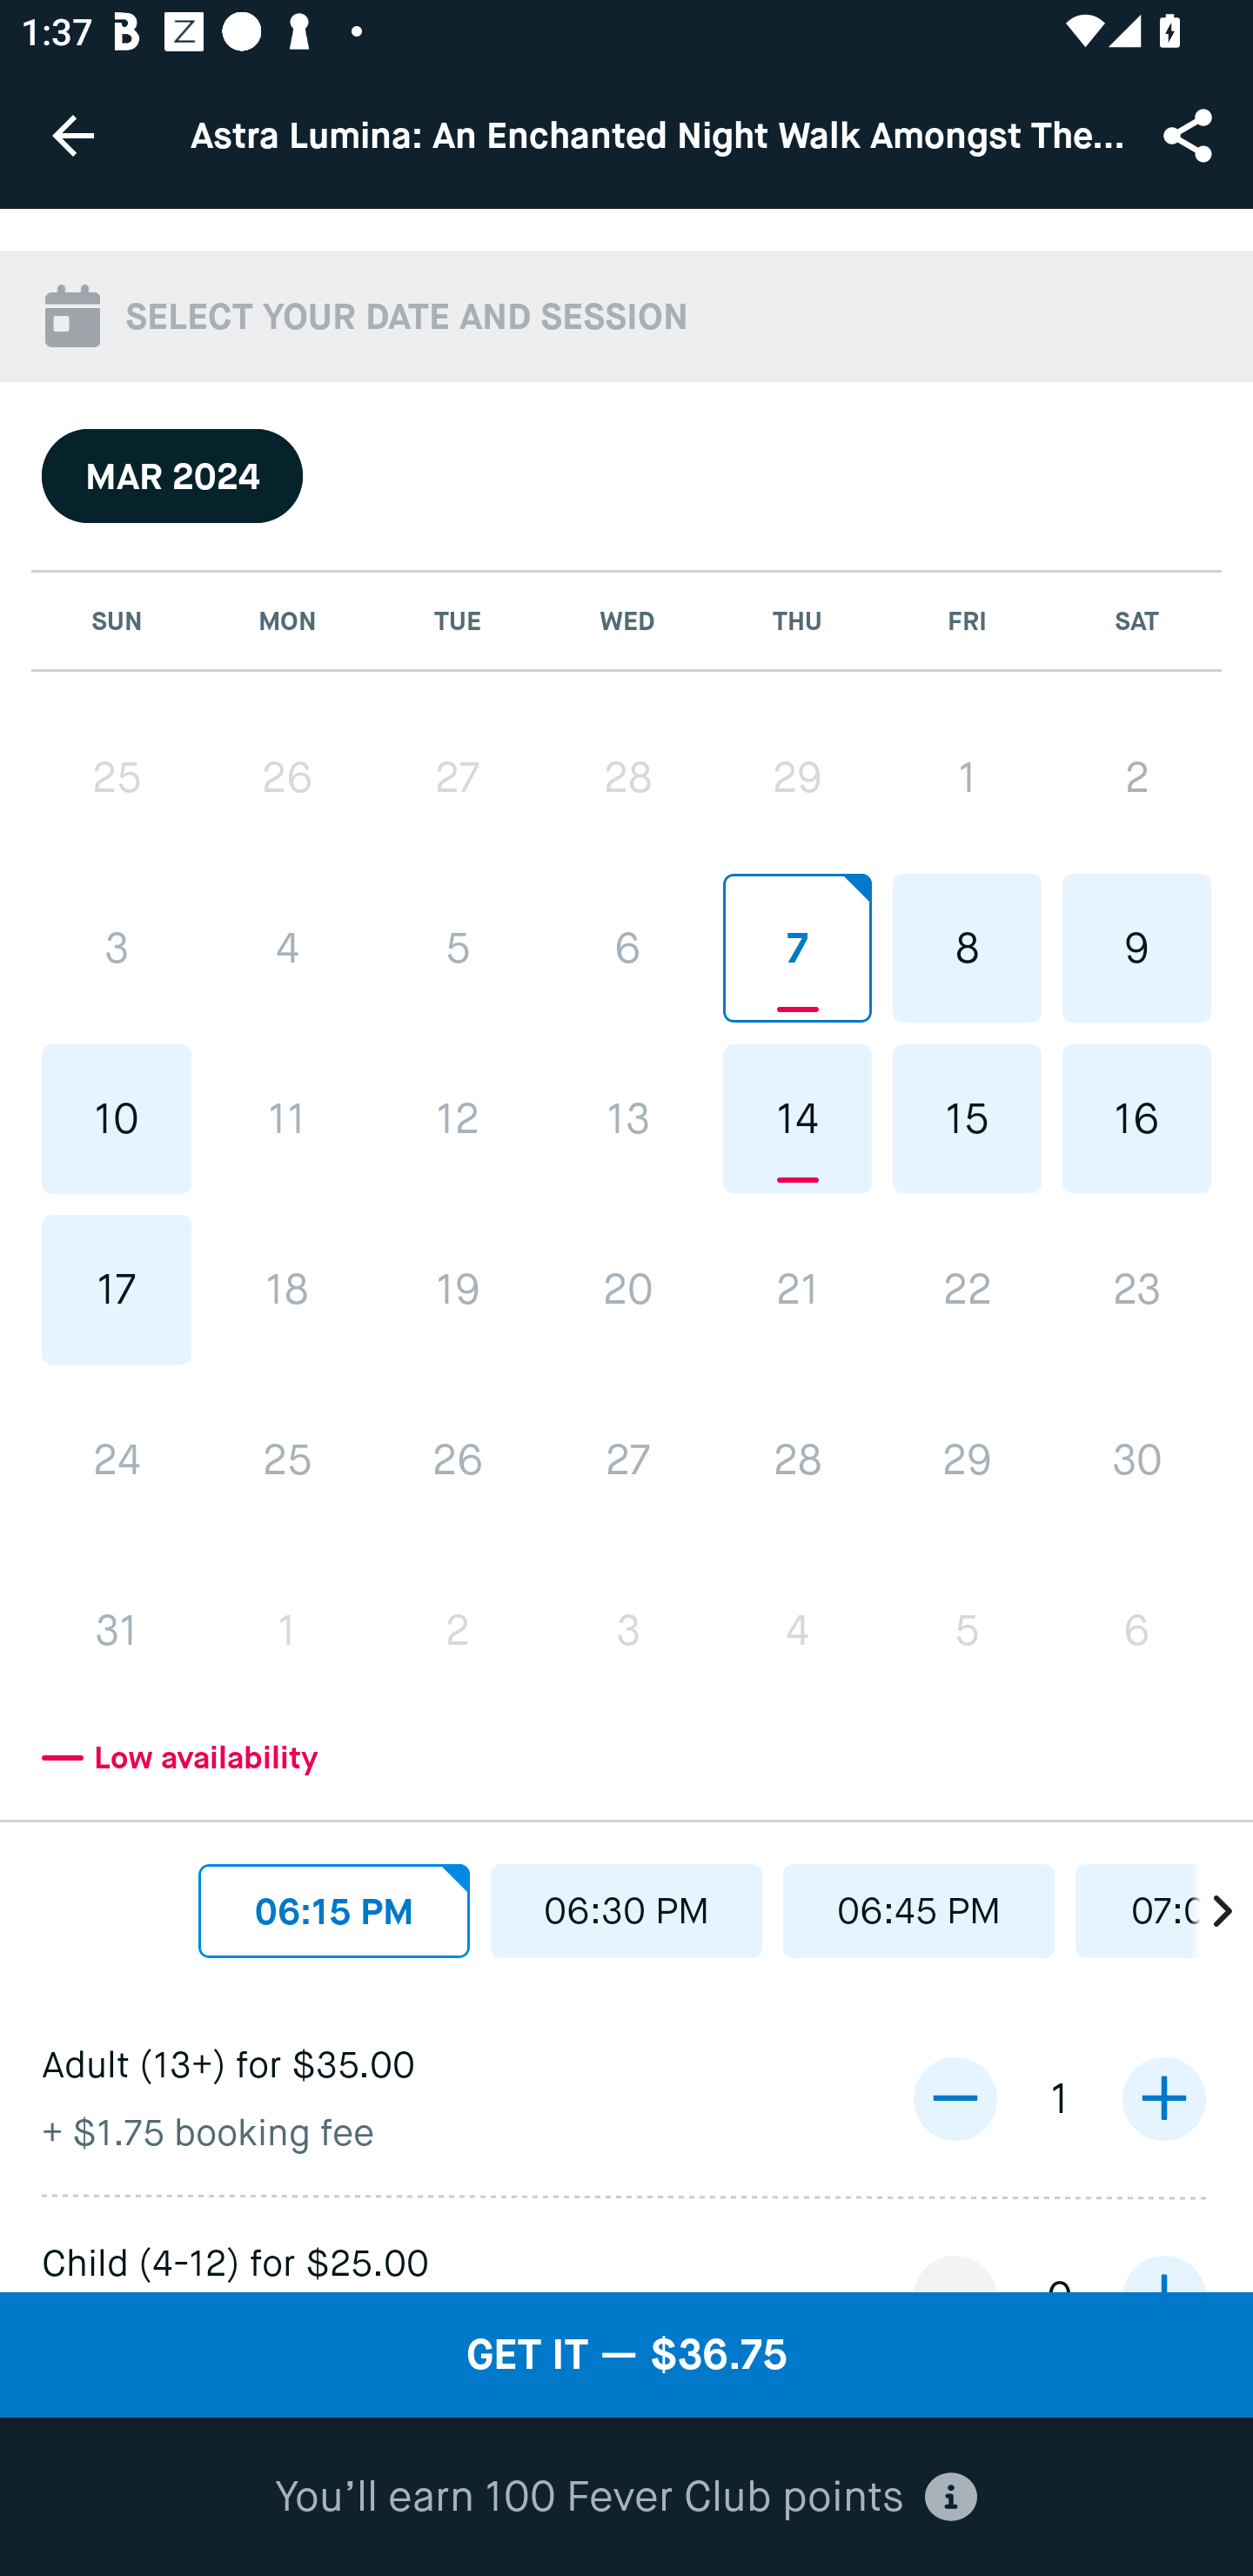 This screenshot has width=1253, height=2576. What do you see at coordinates (1163, 2099) in the screenshot?
I see `increase` at bounding box center [1163, 2099].